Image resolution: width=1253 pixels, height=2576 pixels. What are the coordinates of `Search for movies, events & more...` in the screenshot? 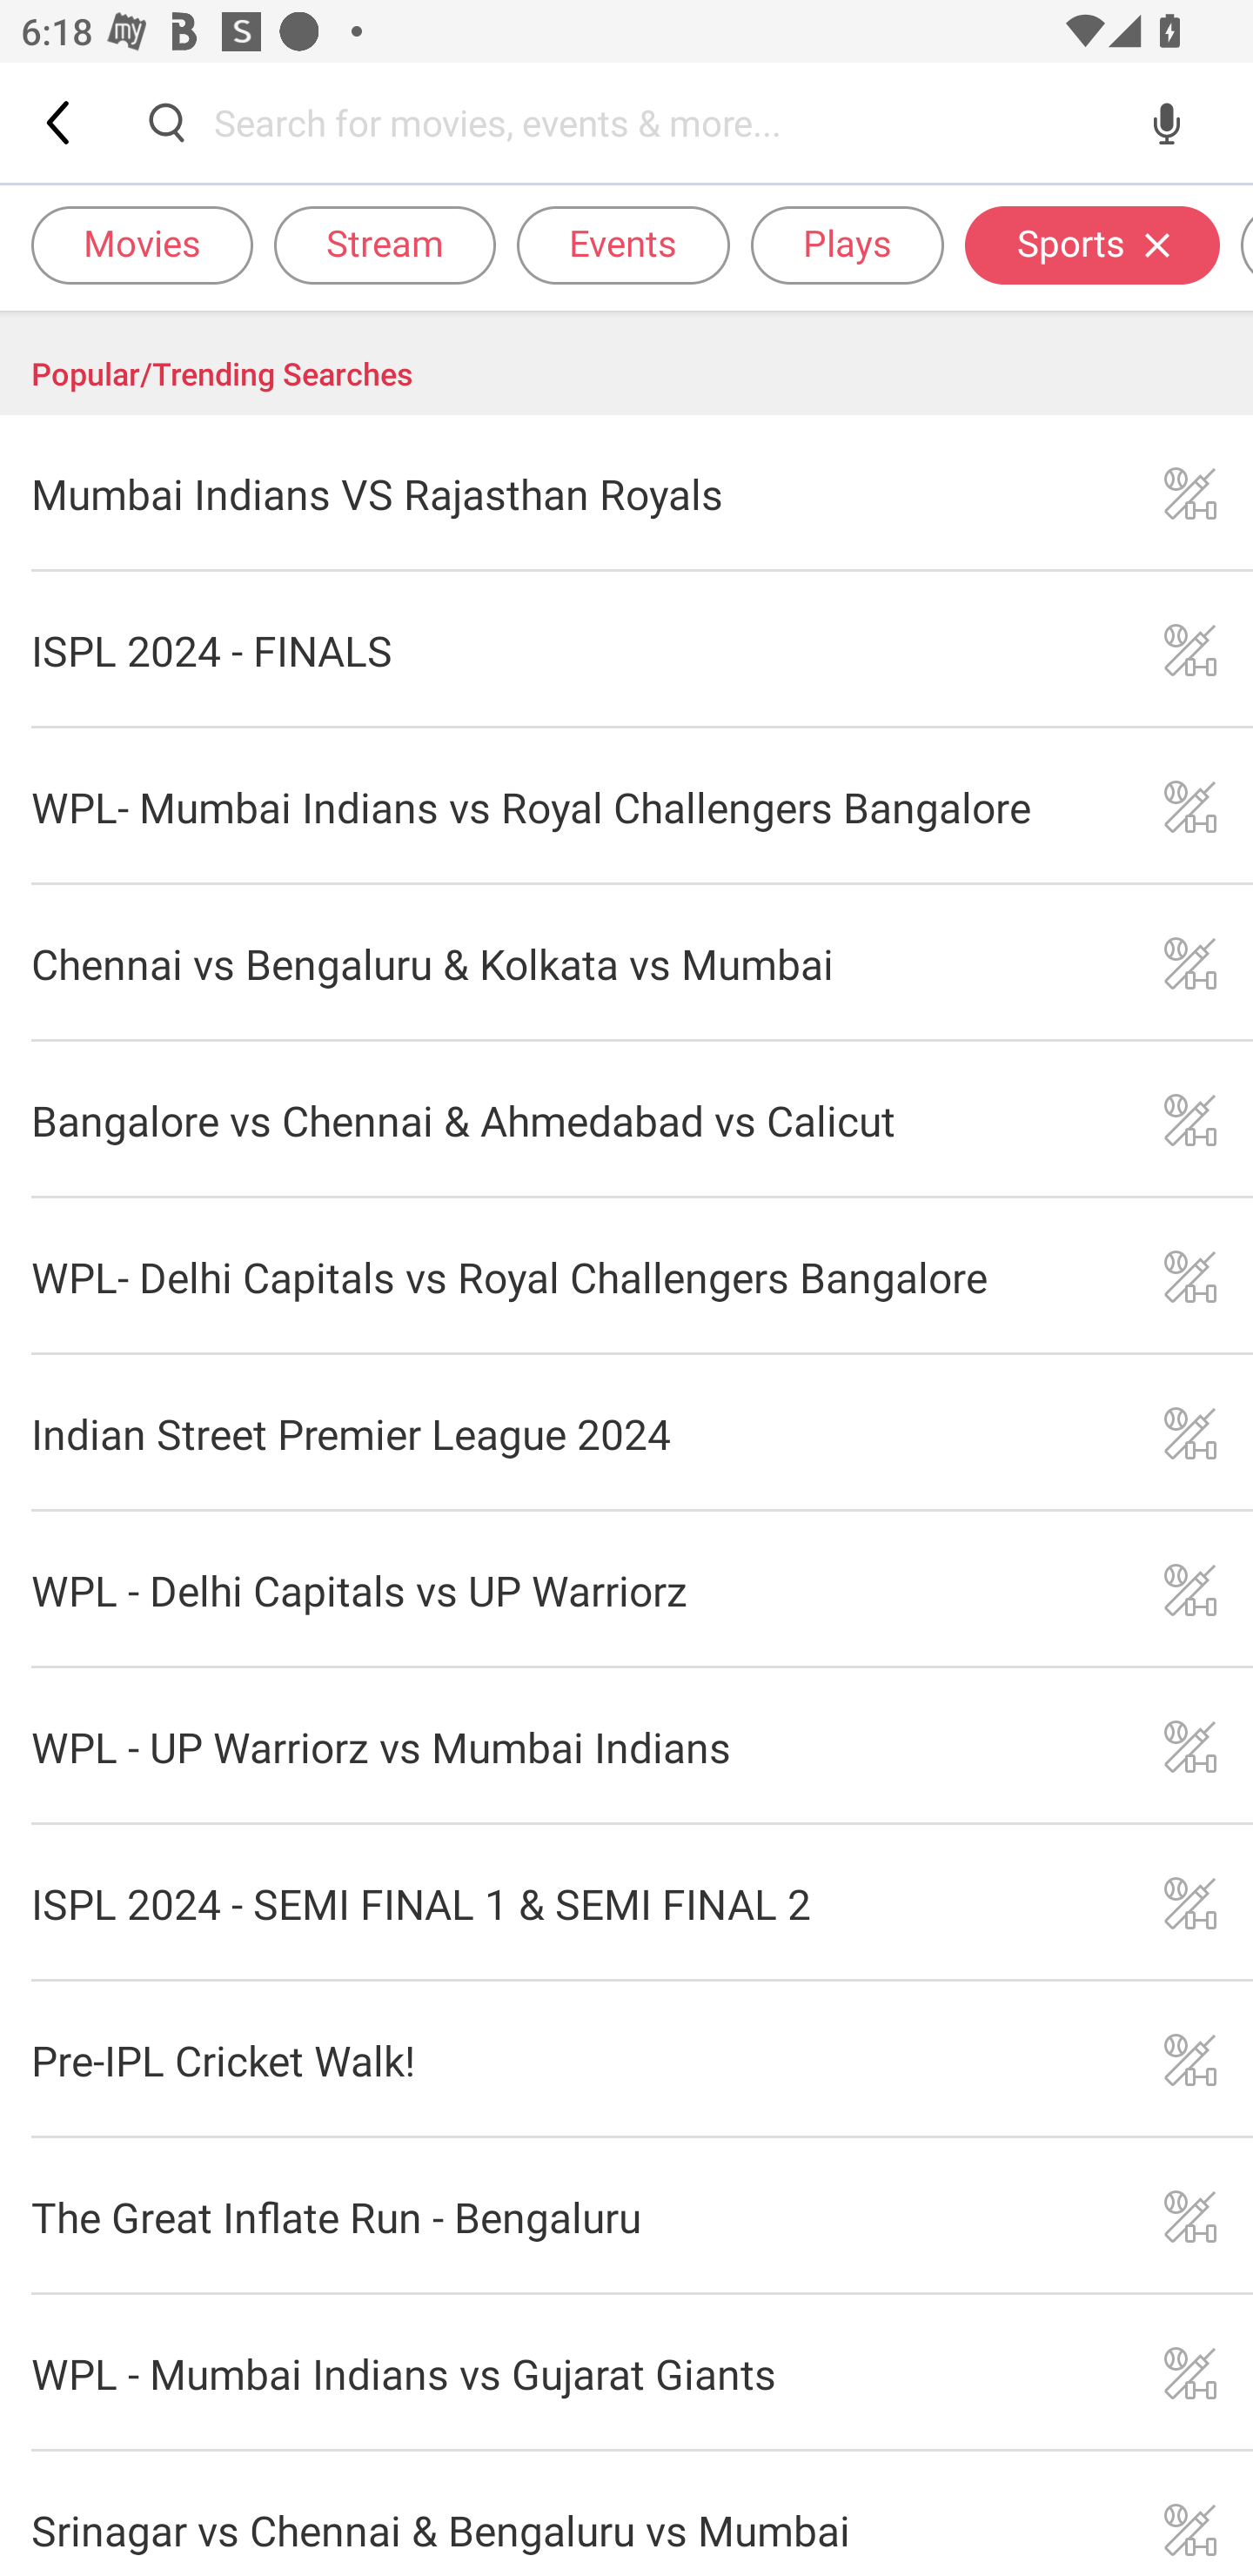 It's located at (667, 122).